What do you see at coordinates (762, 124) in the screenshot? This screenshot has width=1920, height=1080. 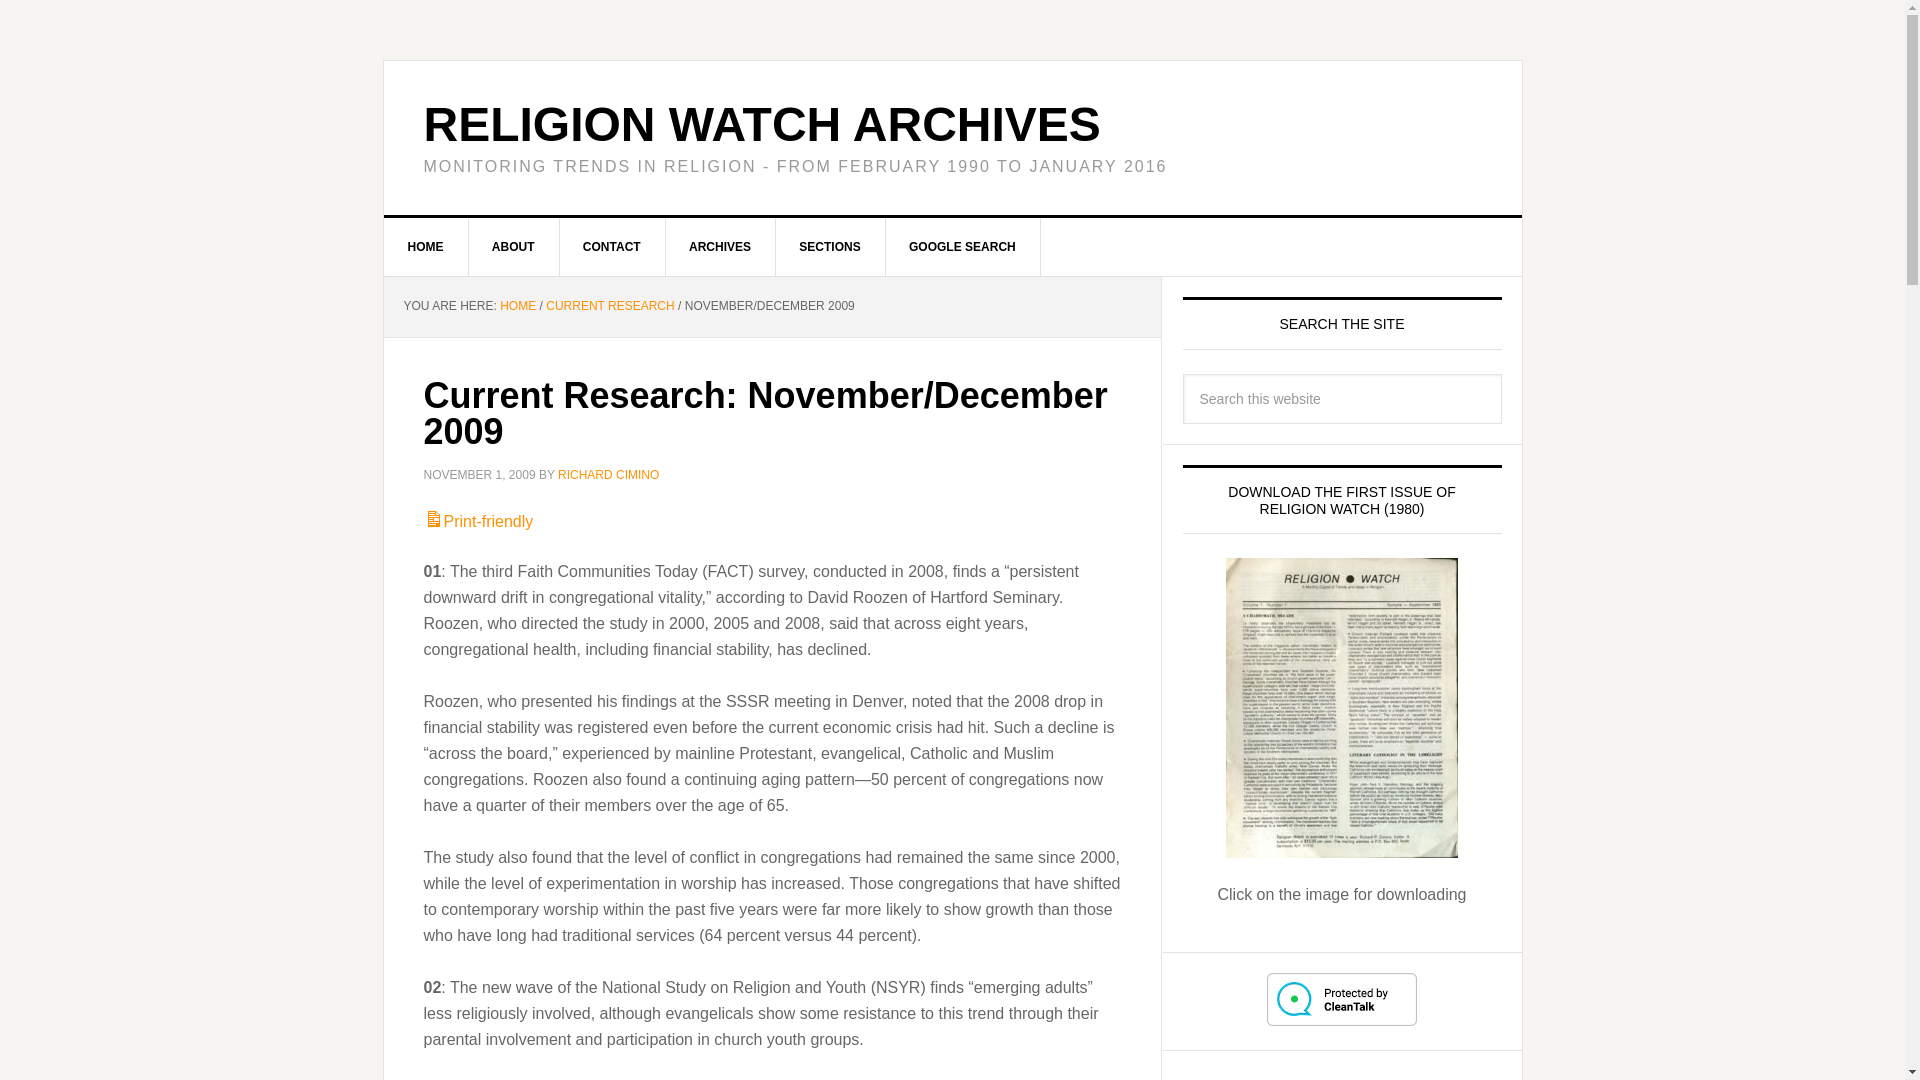 I see `RELIGION WATCH ARCHIVES` at bounding box center [762, 124].